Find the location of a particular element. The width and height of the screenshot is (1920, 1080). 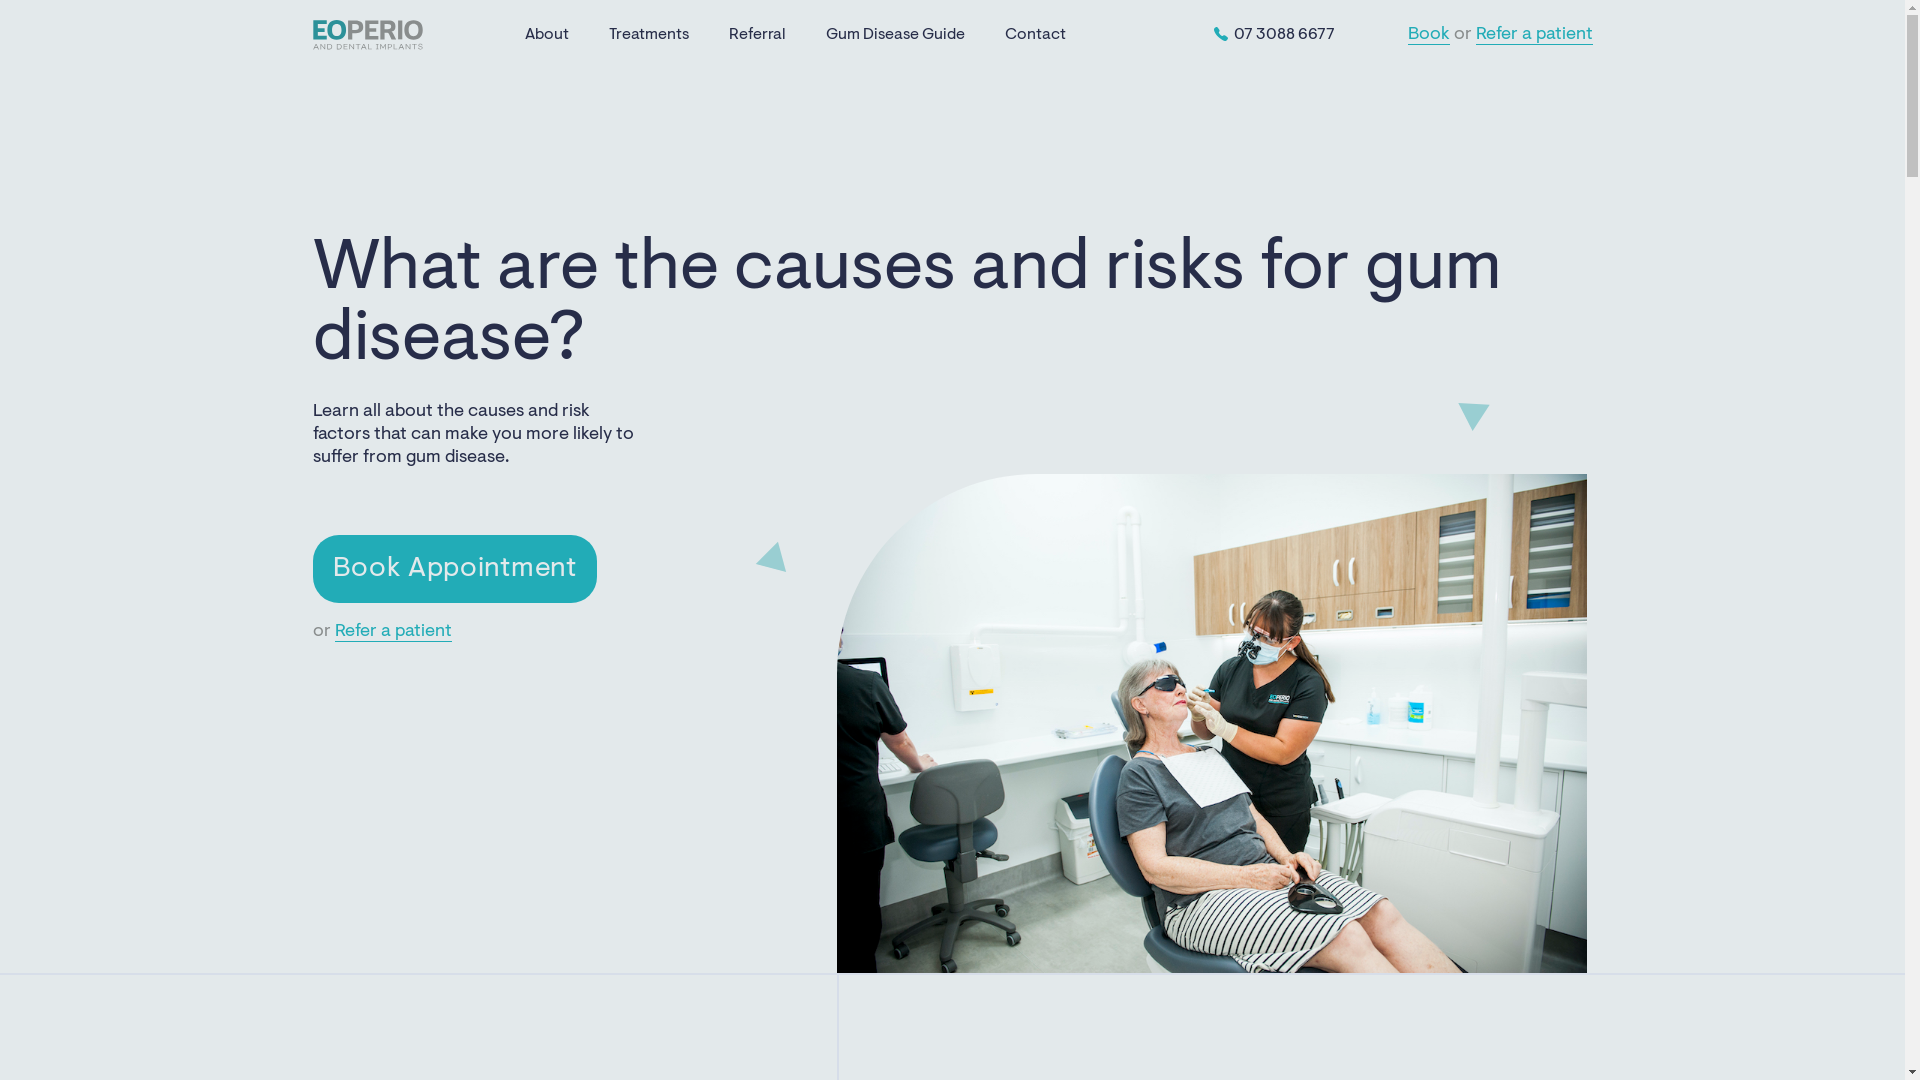

Gum Disease Guide is located at coordinates (895, 35).